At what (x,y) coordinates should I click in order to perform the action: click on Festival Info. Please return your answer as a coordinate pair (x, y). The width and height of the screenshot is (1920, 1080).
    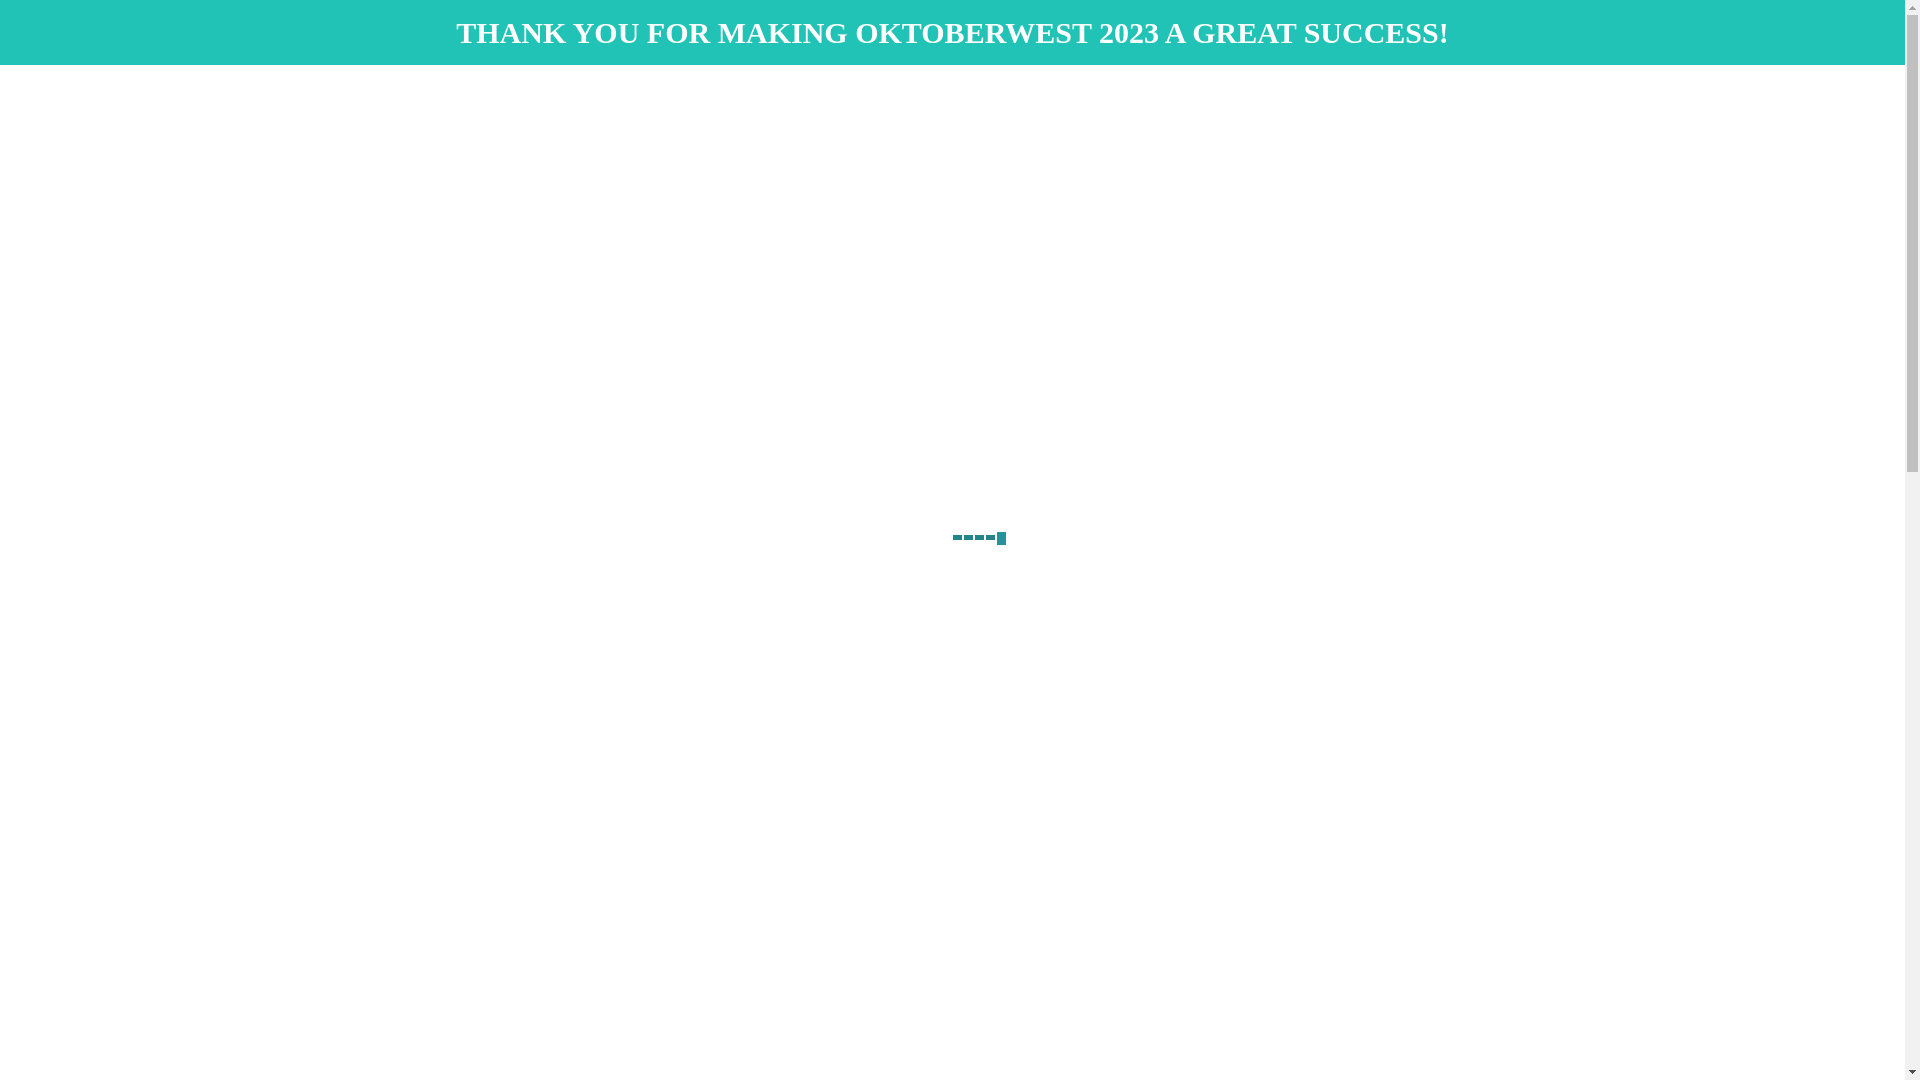
    Looking at the image, I should click on (1278, 160).